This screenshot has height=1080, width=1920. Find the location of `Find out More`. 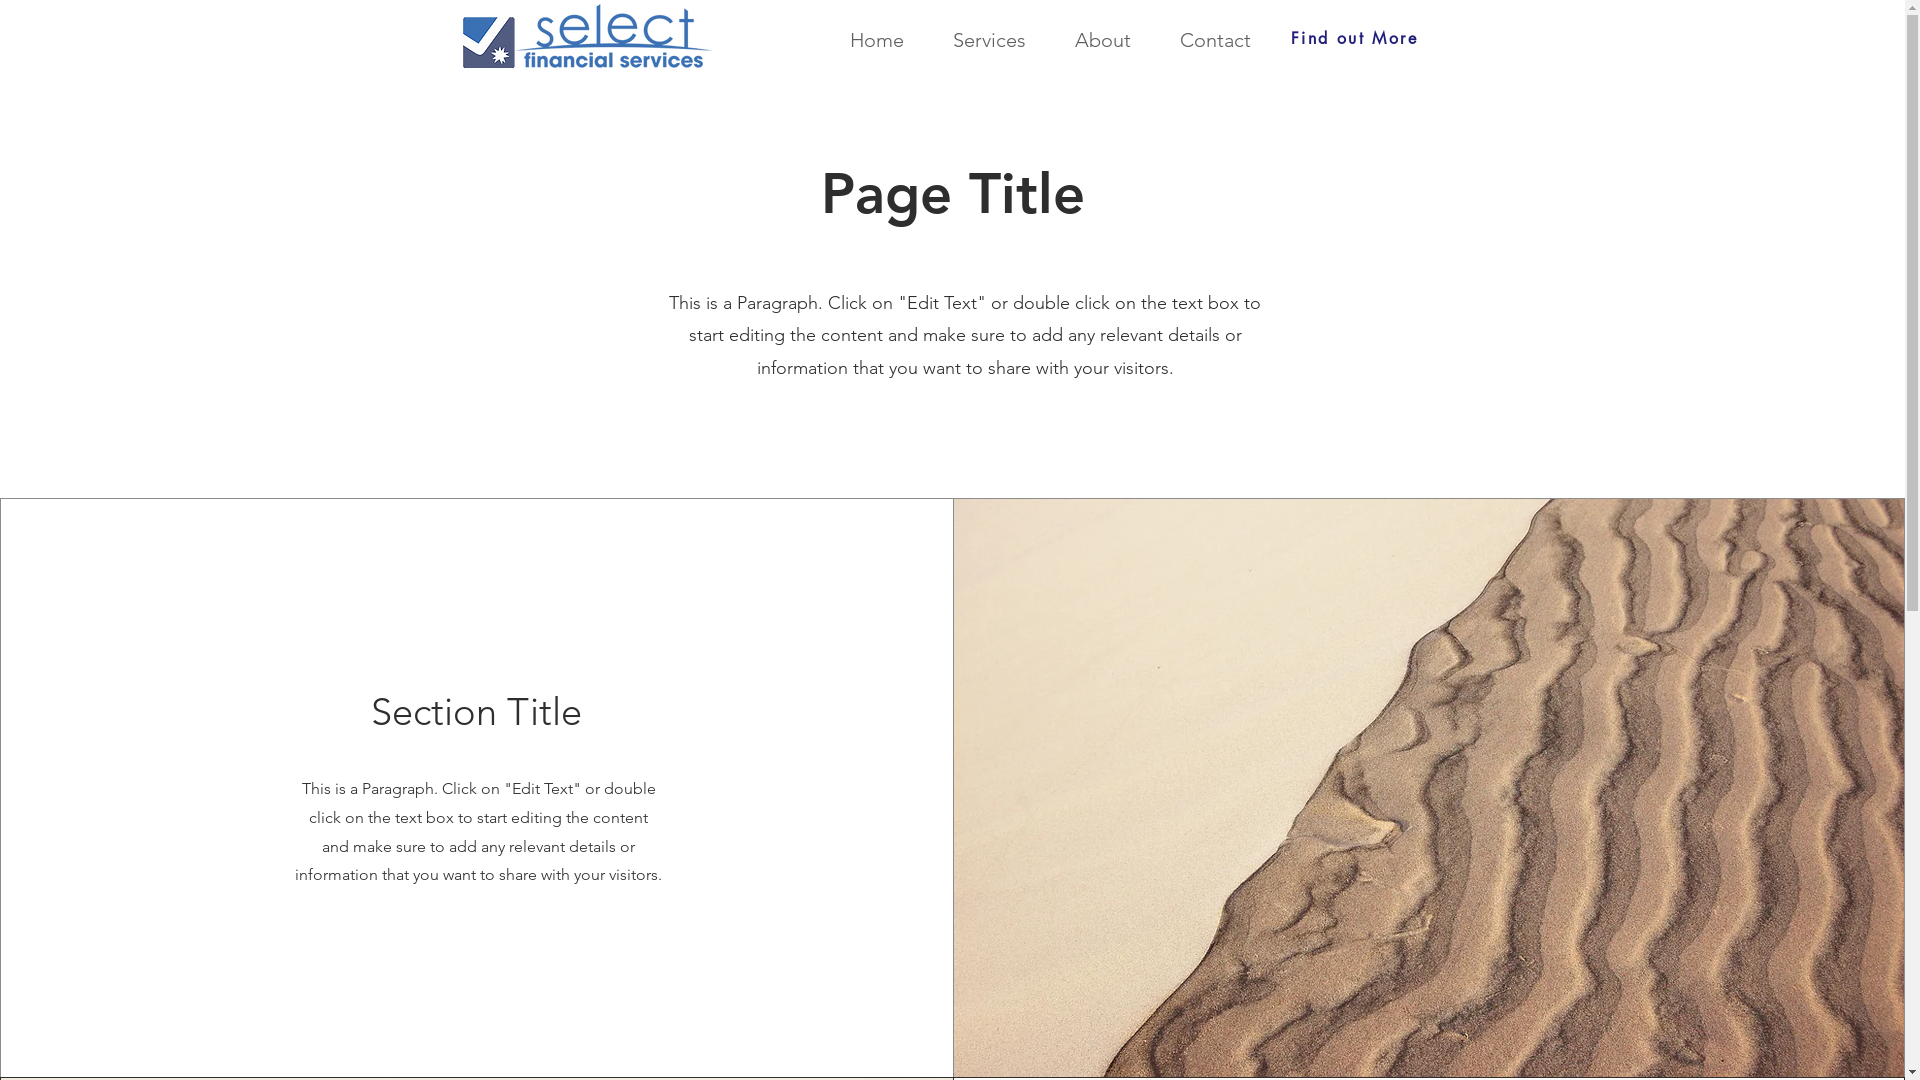

Find out More is located at coordinates (1355, 38).